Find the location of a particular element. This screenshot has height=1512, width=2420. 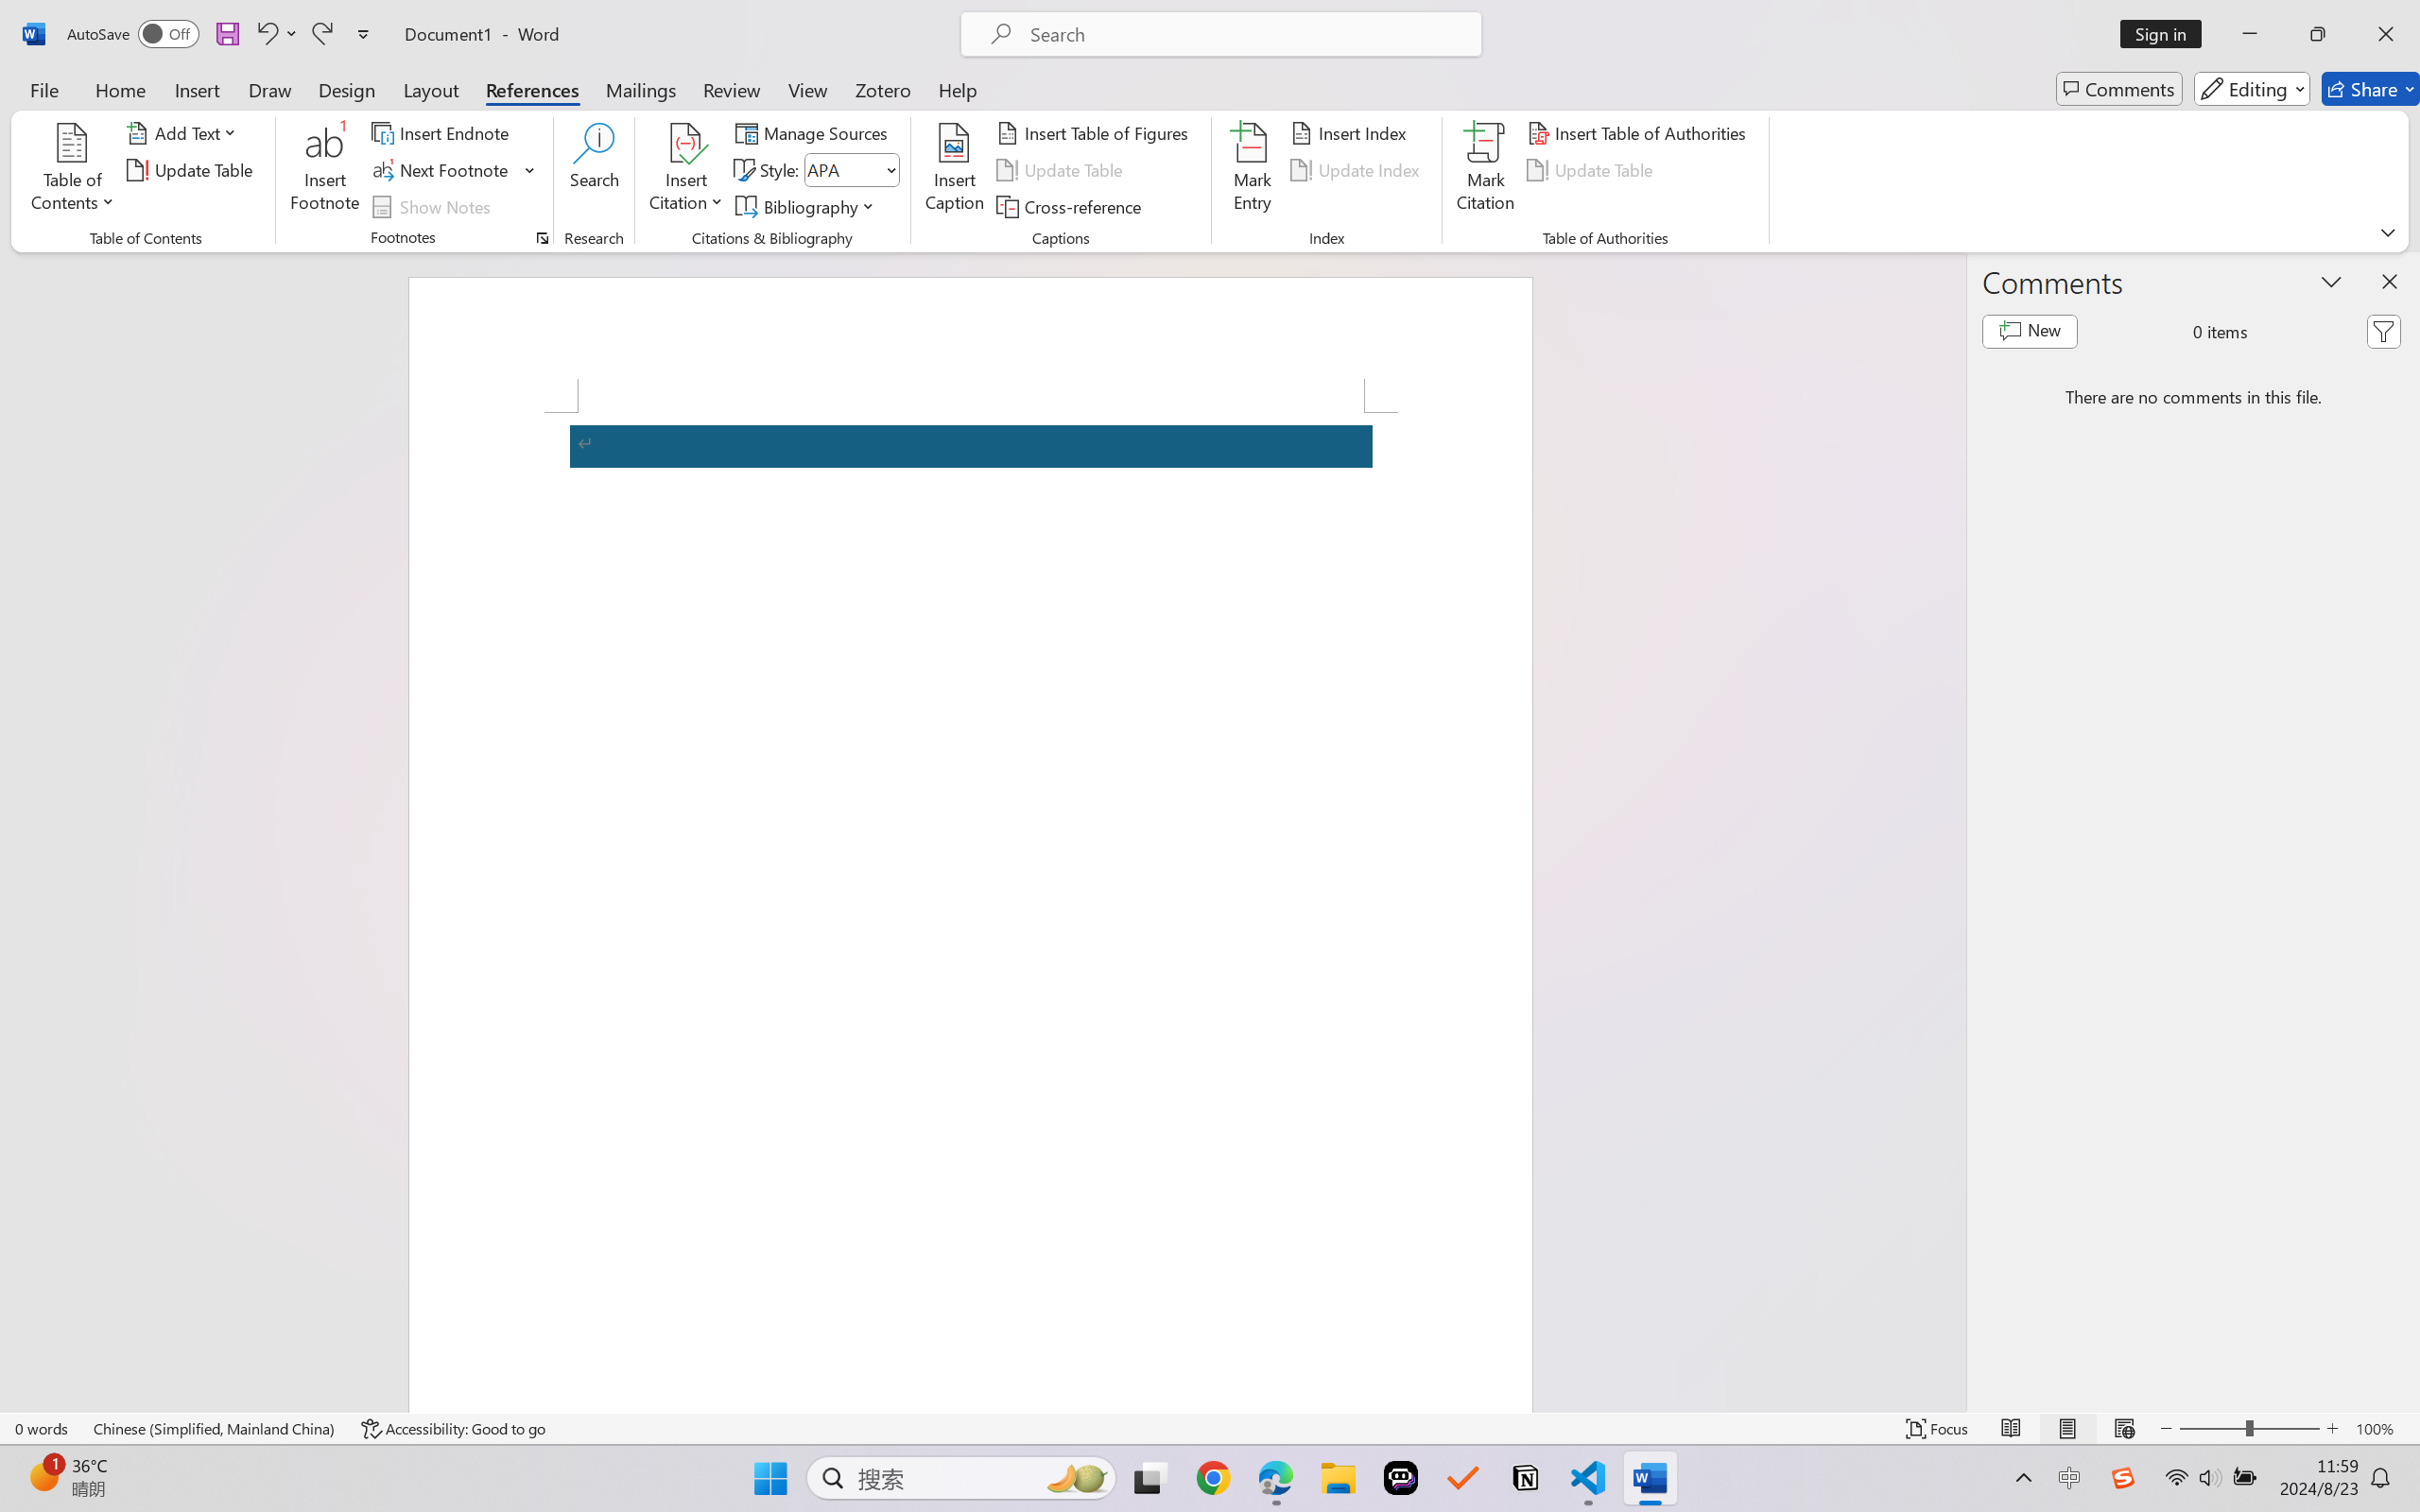

Undo Apply Quick Style Set is located at coordinates (276, 34).